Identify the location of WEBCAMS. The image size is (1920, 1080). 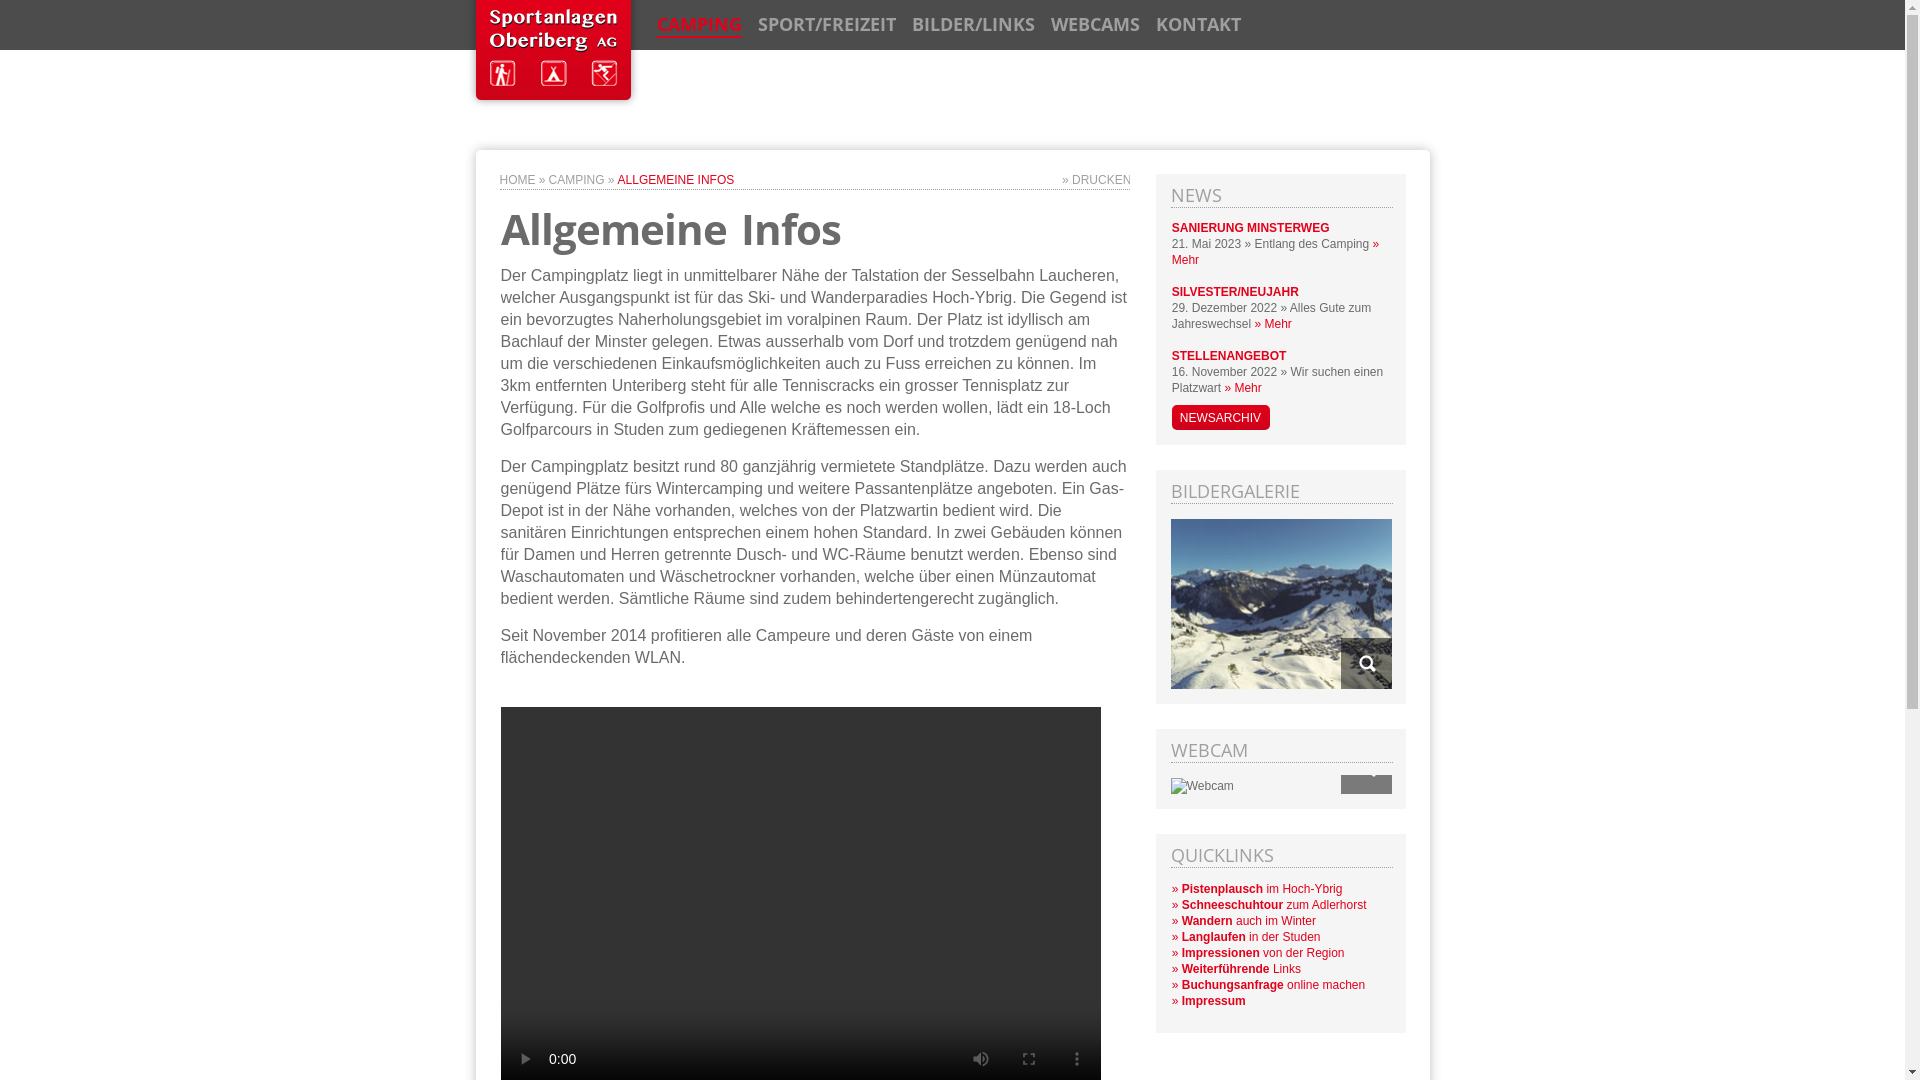
(1094, 25).